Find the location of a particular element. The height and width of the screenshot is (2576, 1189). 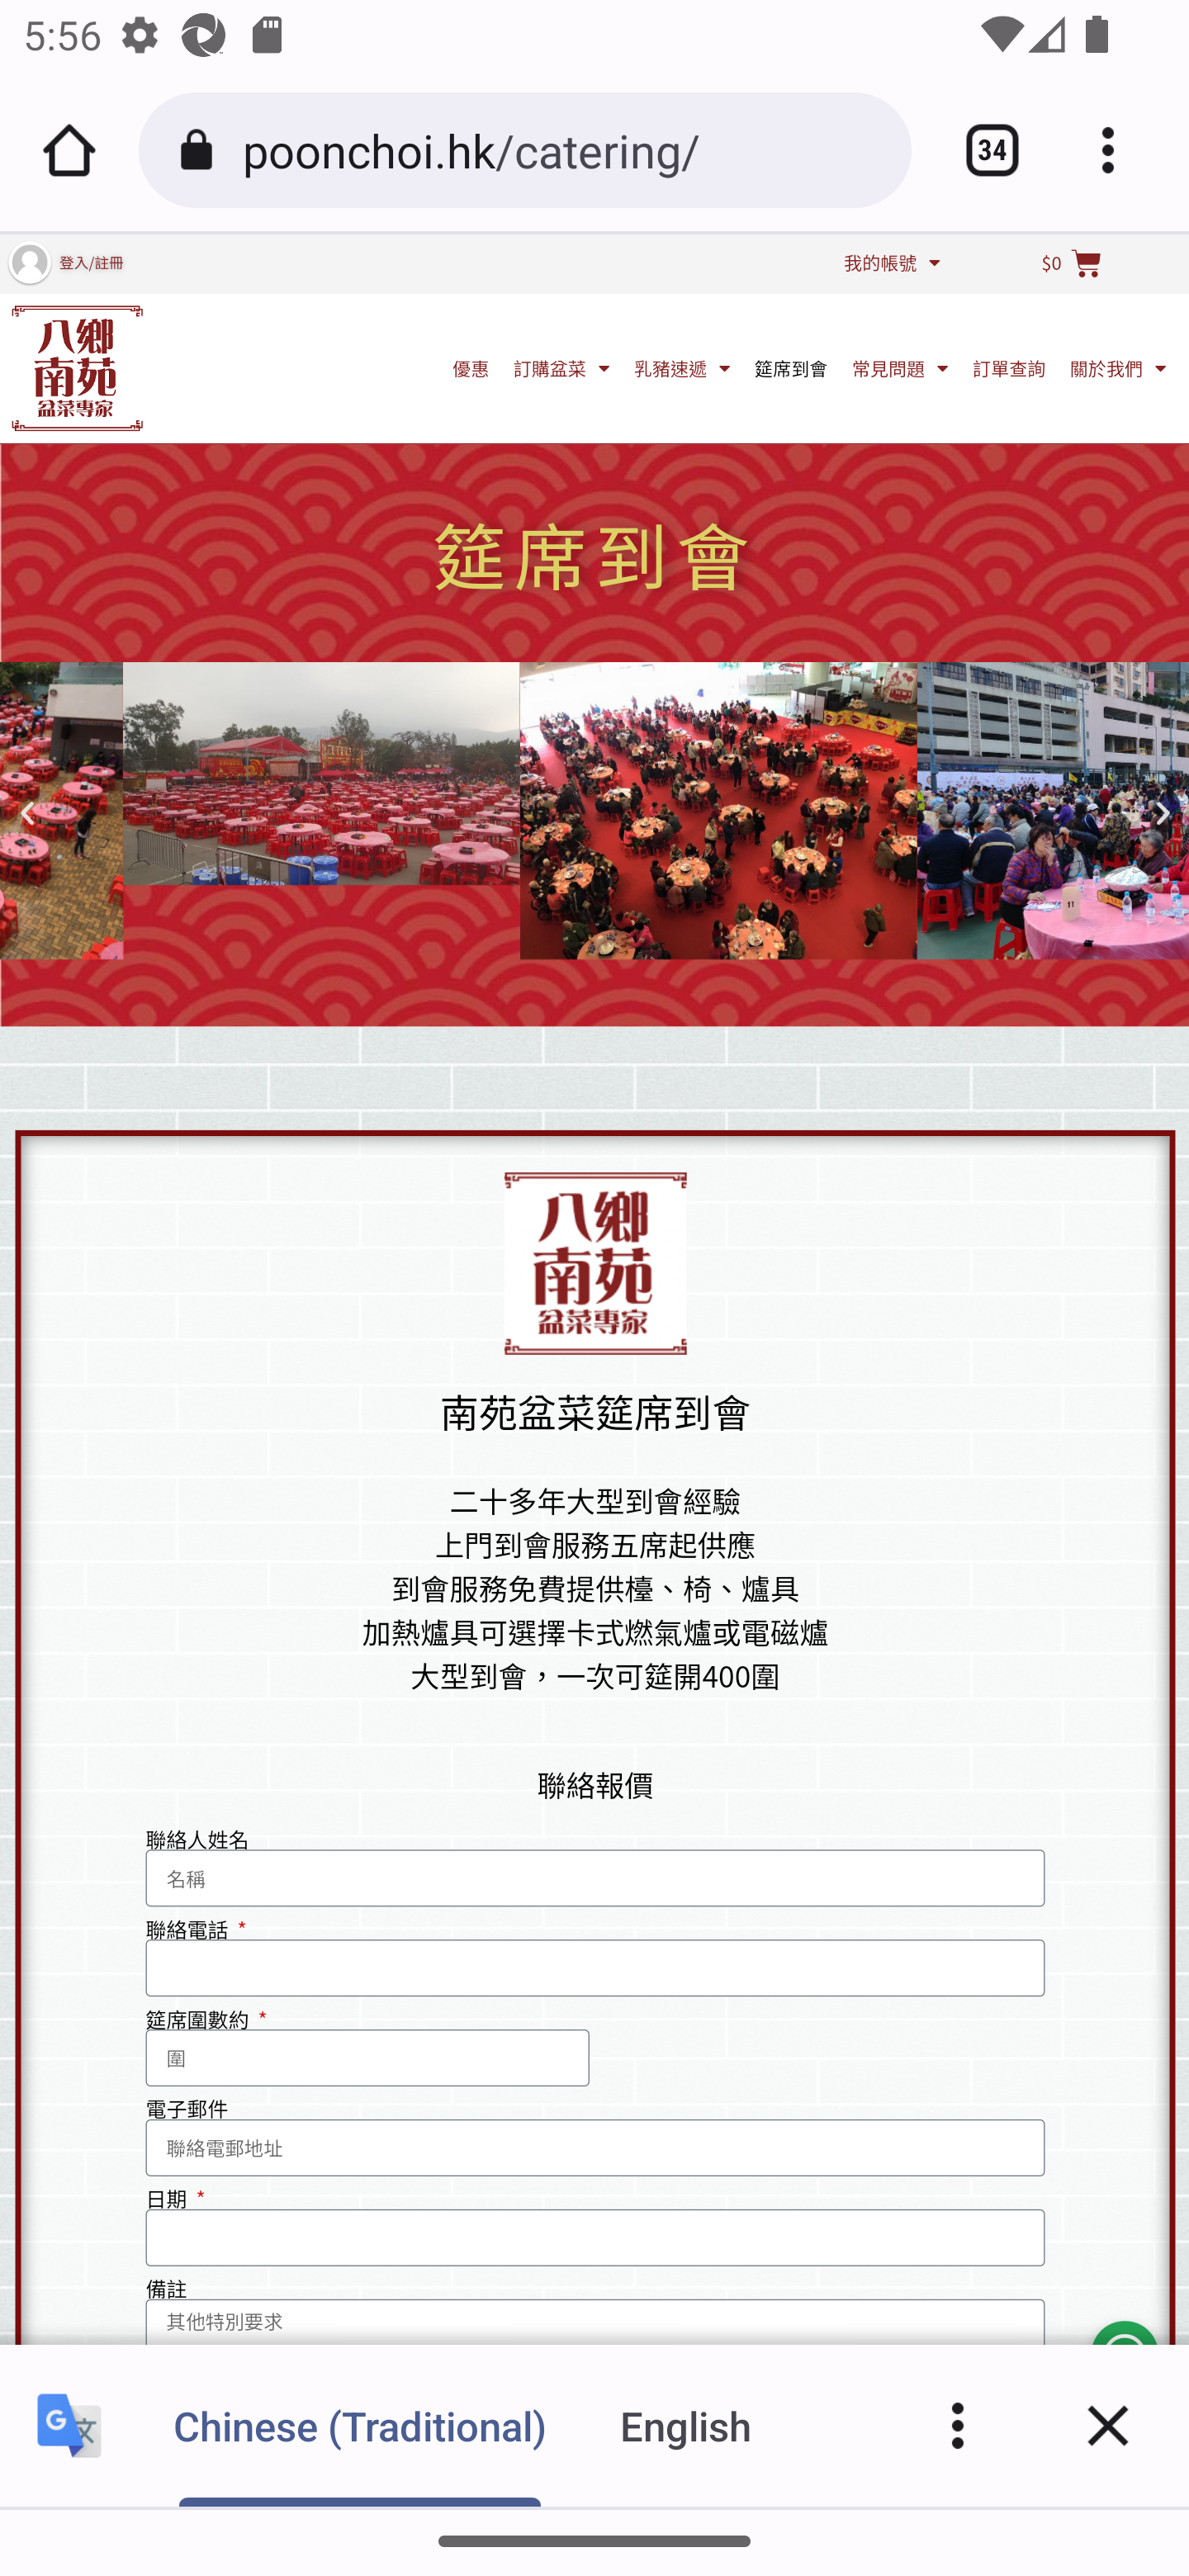

Close is located at coordinates (1108, 2425).